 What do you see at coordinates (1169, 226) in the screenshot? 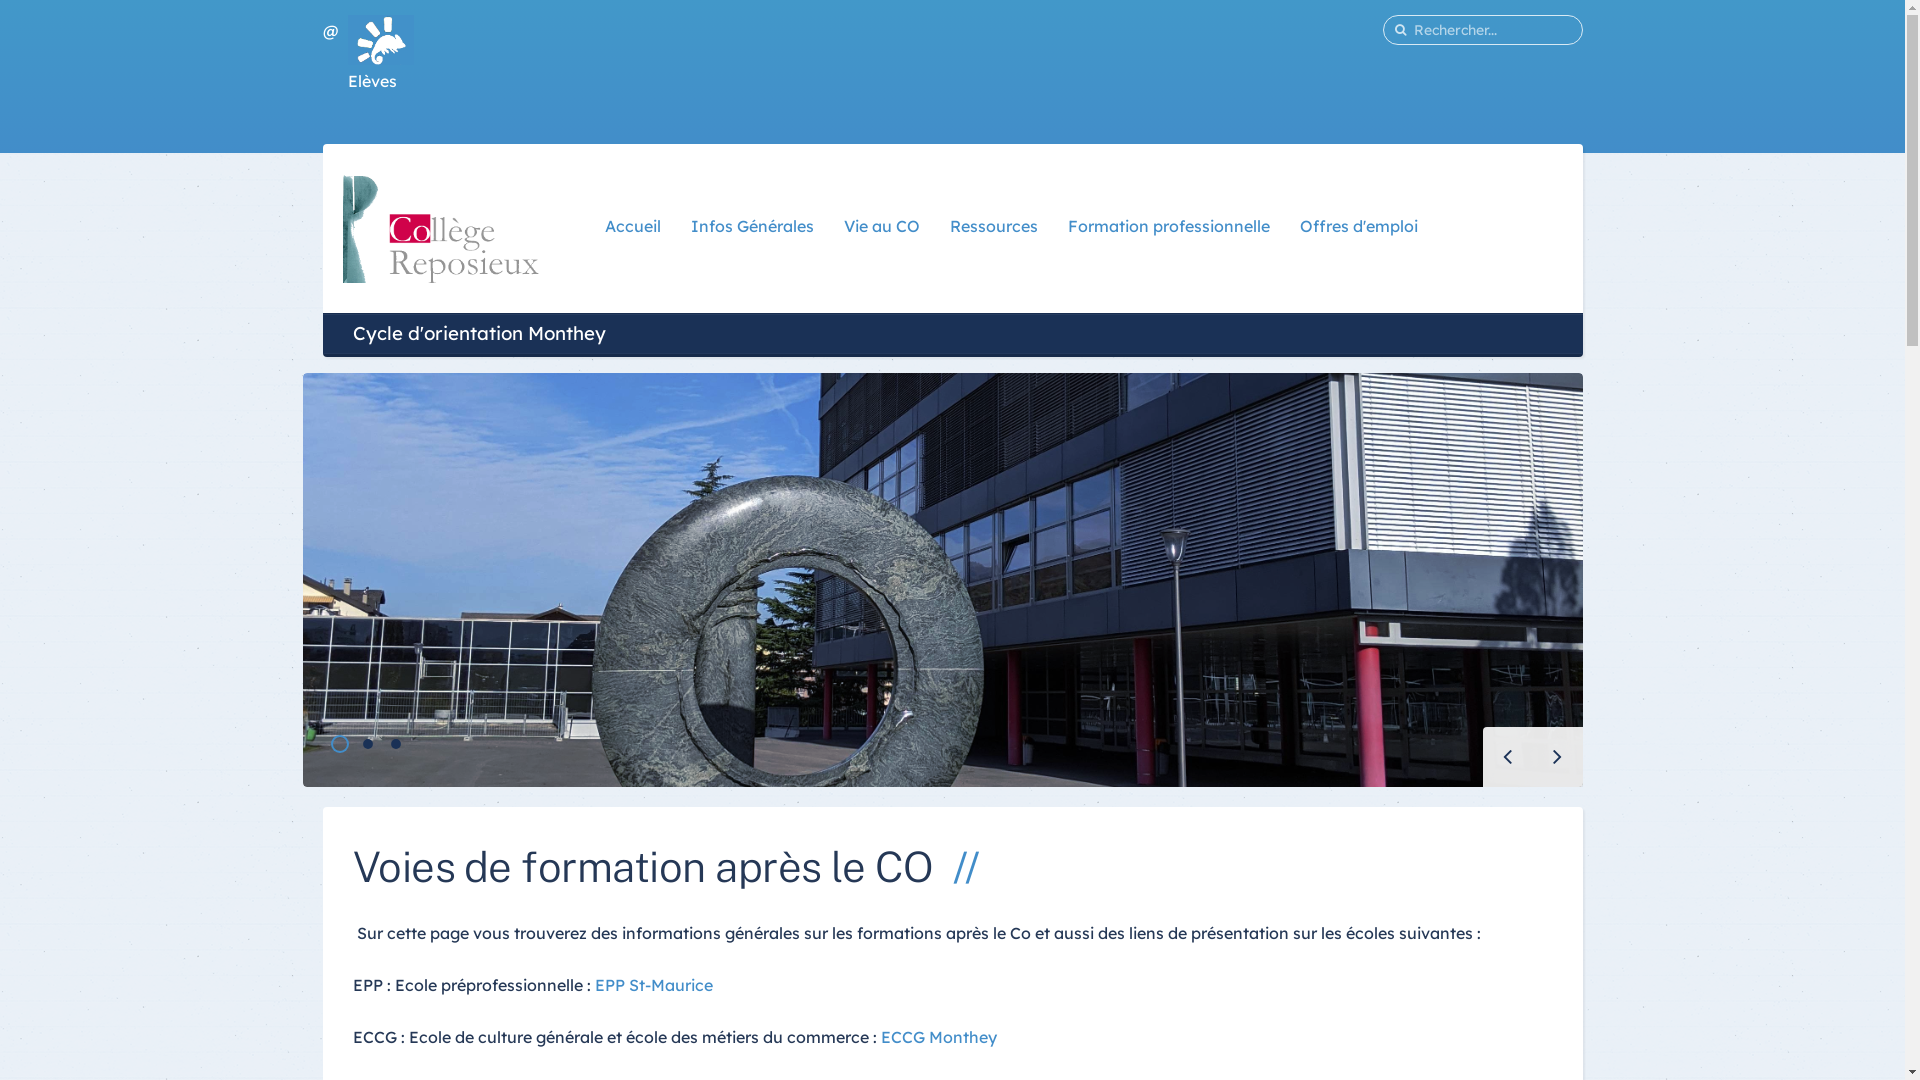
I see `Formation professionnelle` at bounding box center [1169, 226].